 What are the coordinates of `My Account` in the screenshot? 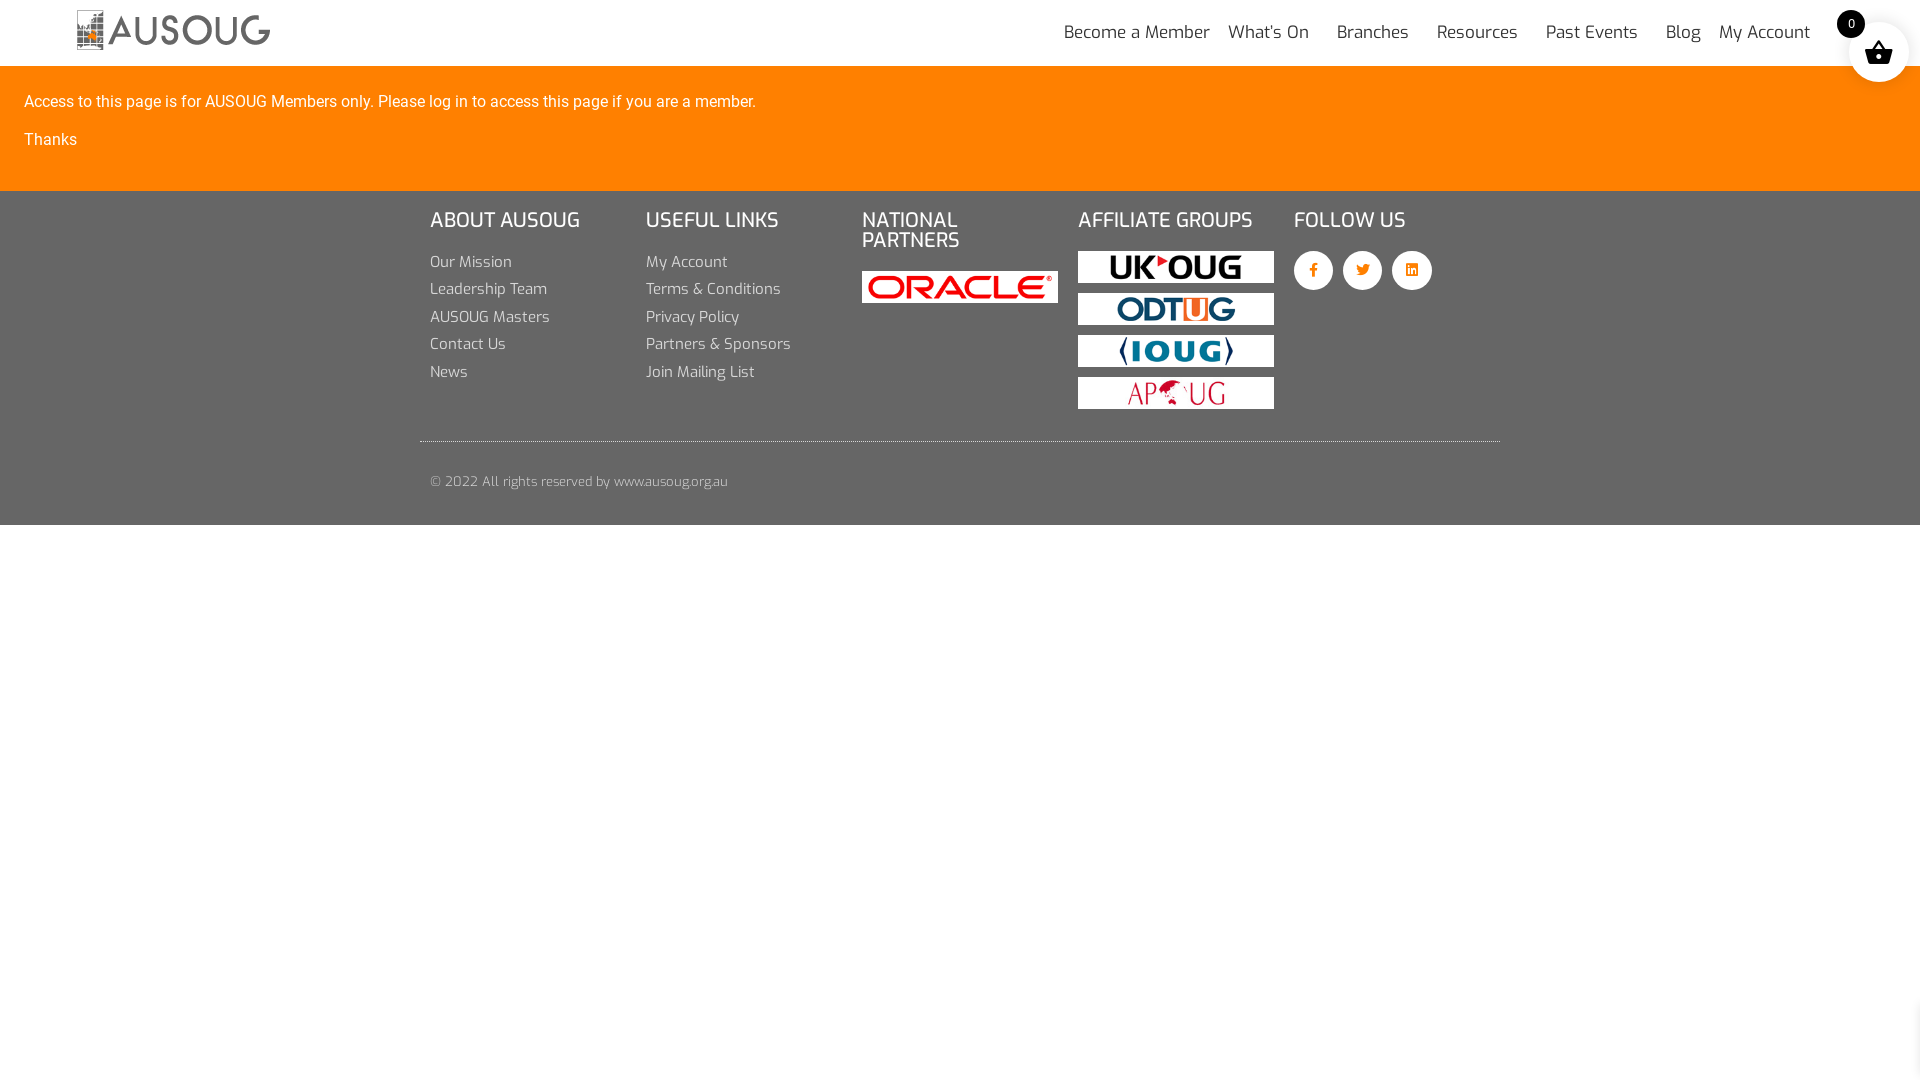 It's located at (744, 262).